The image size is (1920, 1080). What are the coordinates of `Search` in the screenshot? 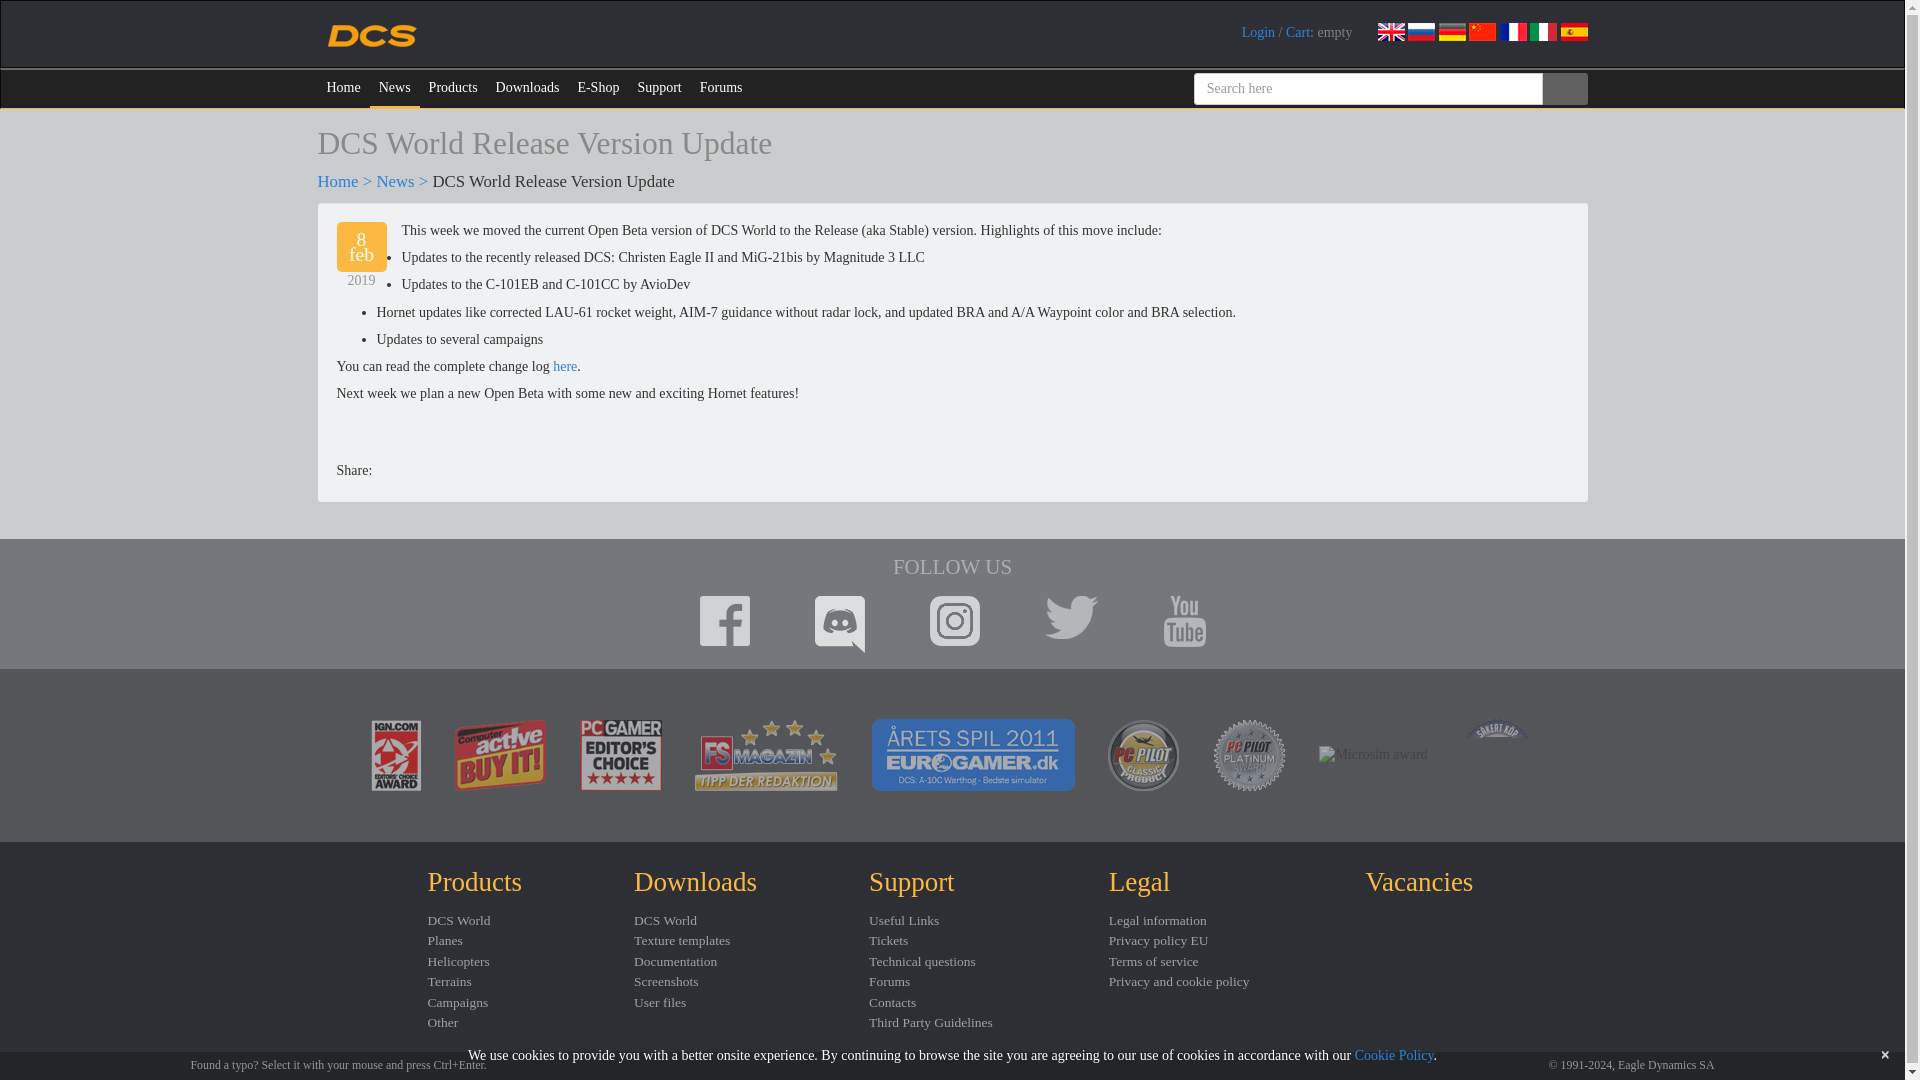 It's located at (1564, 88).